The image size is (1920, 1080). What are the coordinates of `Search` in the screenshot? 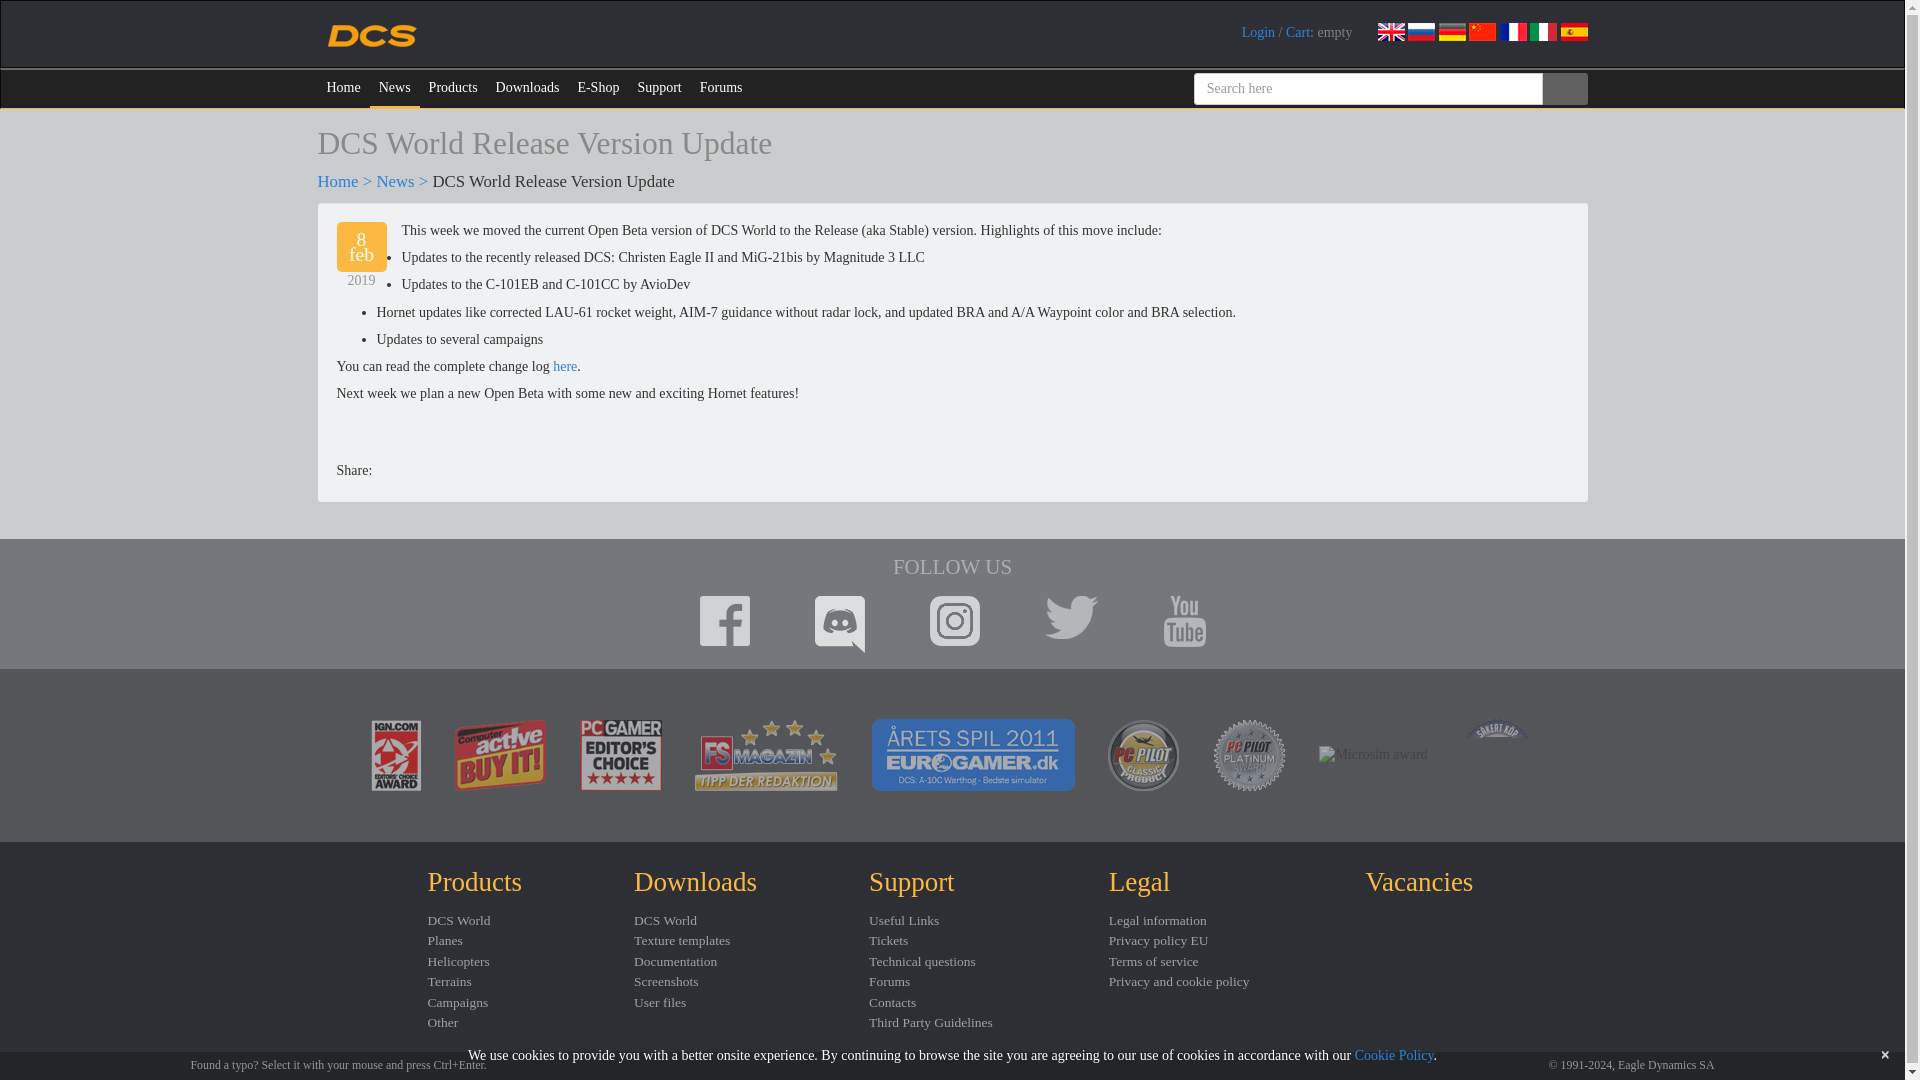 It's located at (1564, 88).